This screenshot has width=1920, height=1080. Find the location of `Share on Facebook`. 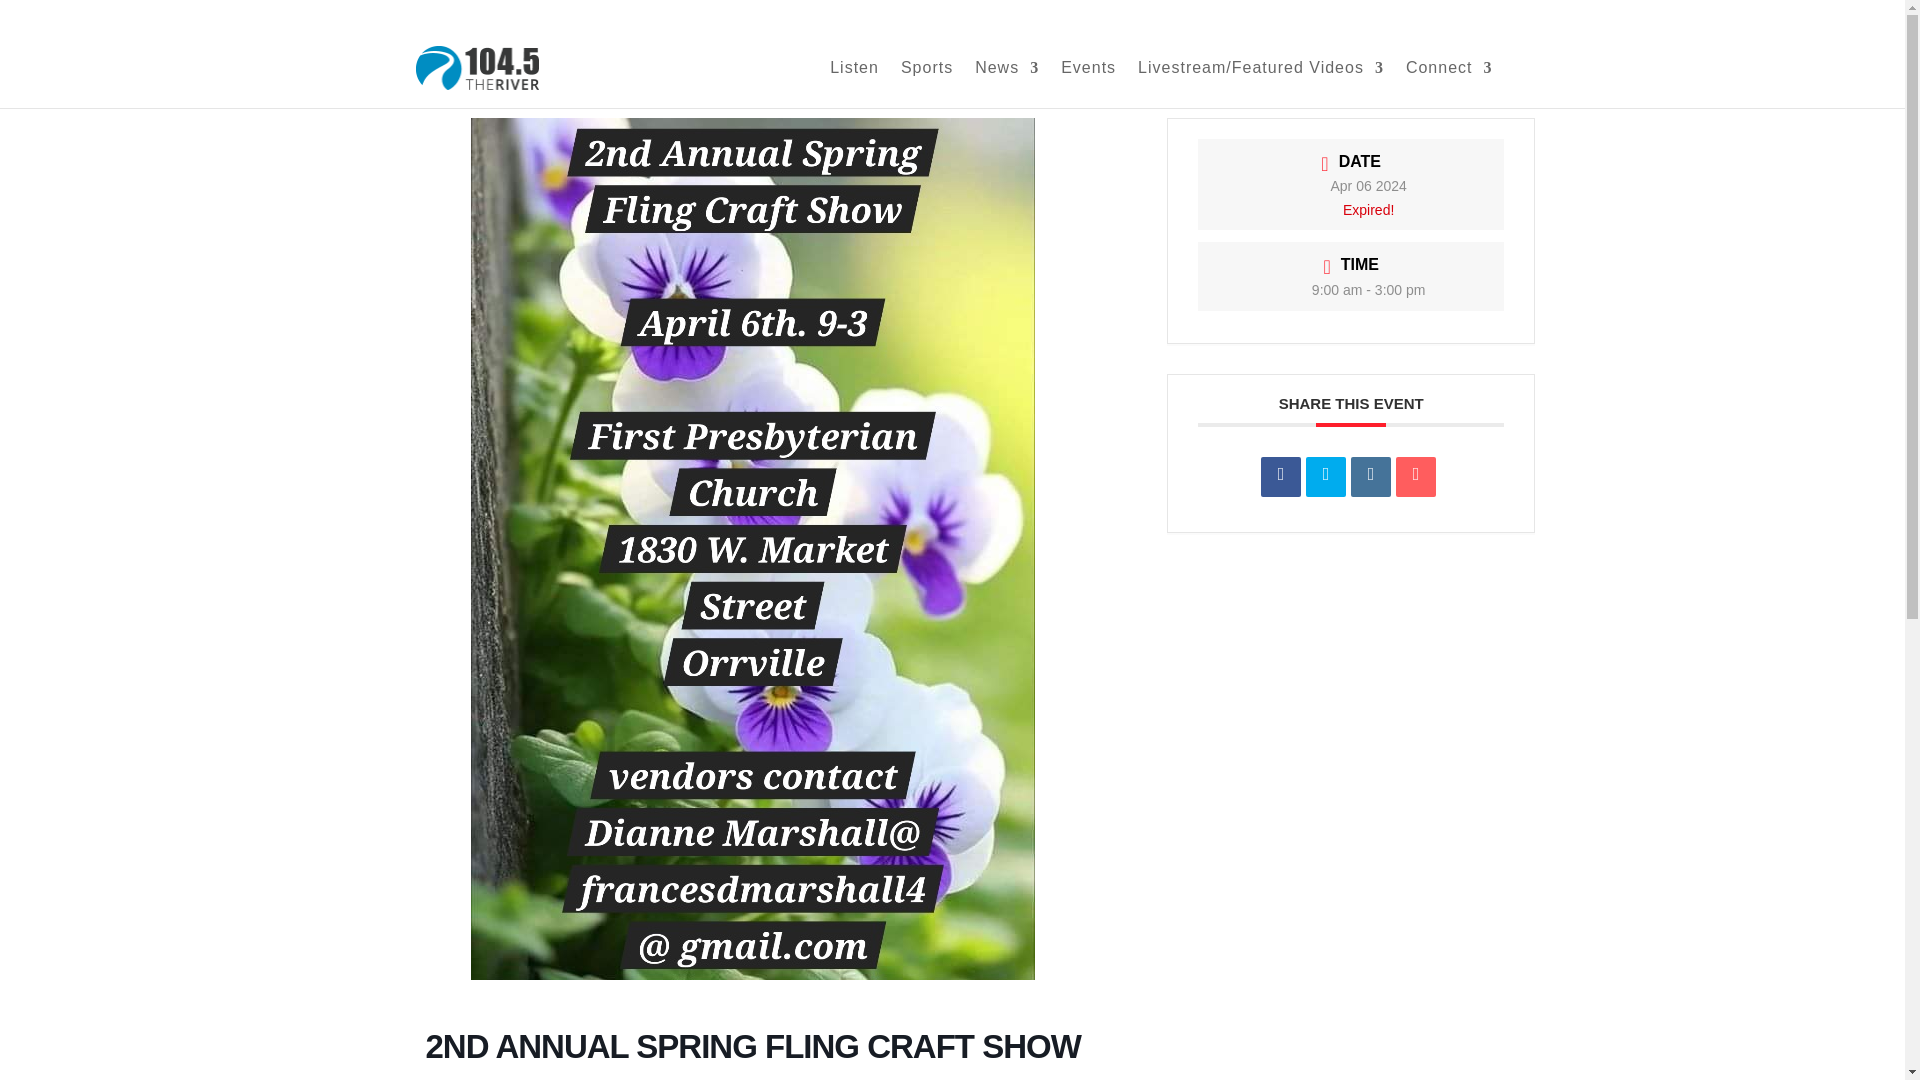

Share on Facebook is located at coordinates (1281, 476).